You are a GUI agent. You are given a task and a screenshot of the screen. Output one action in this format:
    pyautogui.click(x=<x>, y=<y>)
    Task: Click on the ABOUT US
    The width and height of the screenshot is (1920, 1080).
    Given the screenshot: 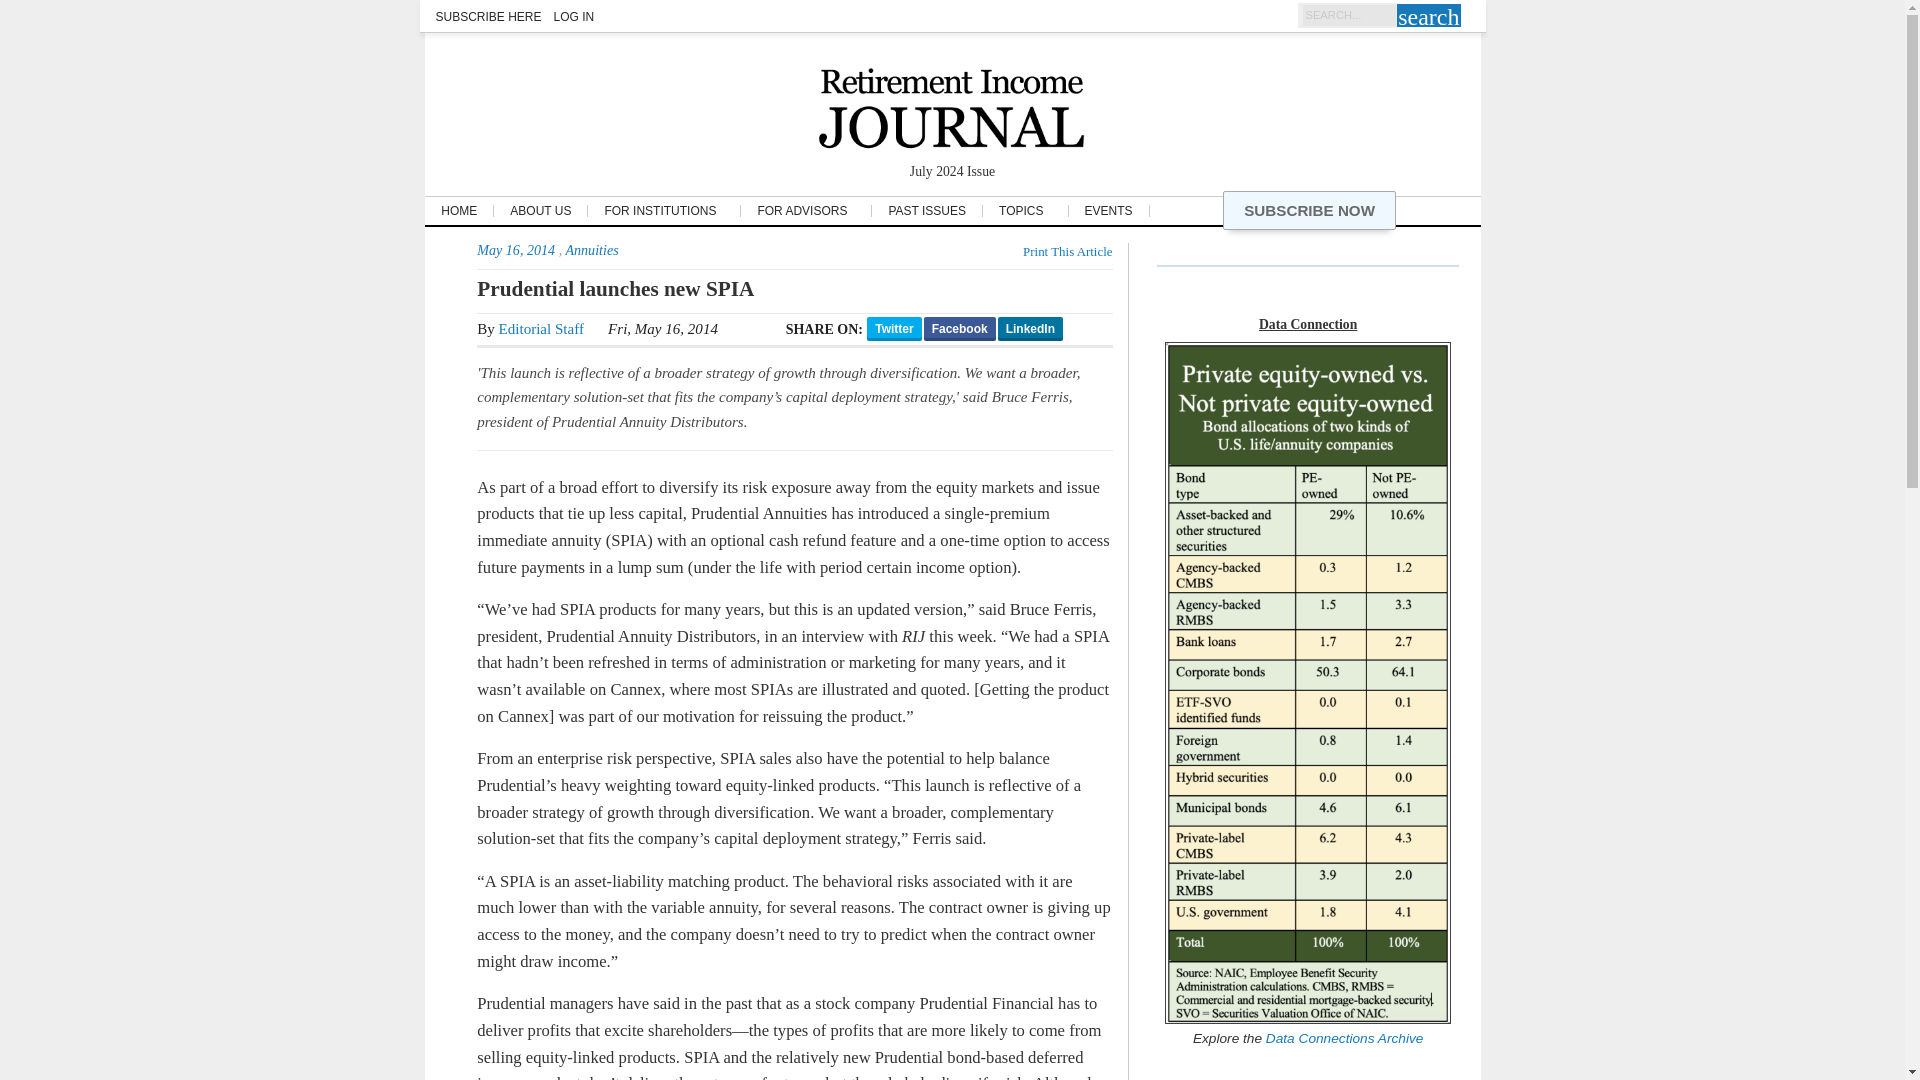 What is the action you would take?
    pyautogui.click(x=540, y=211)
    